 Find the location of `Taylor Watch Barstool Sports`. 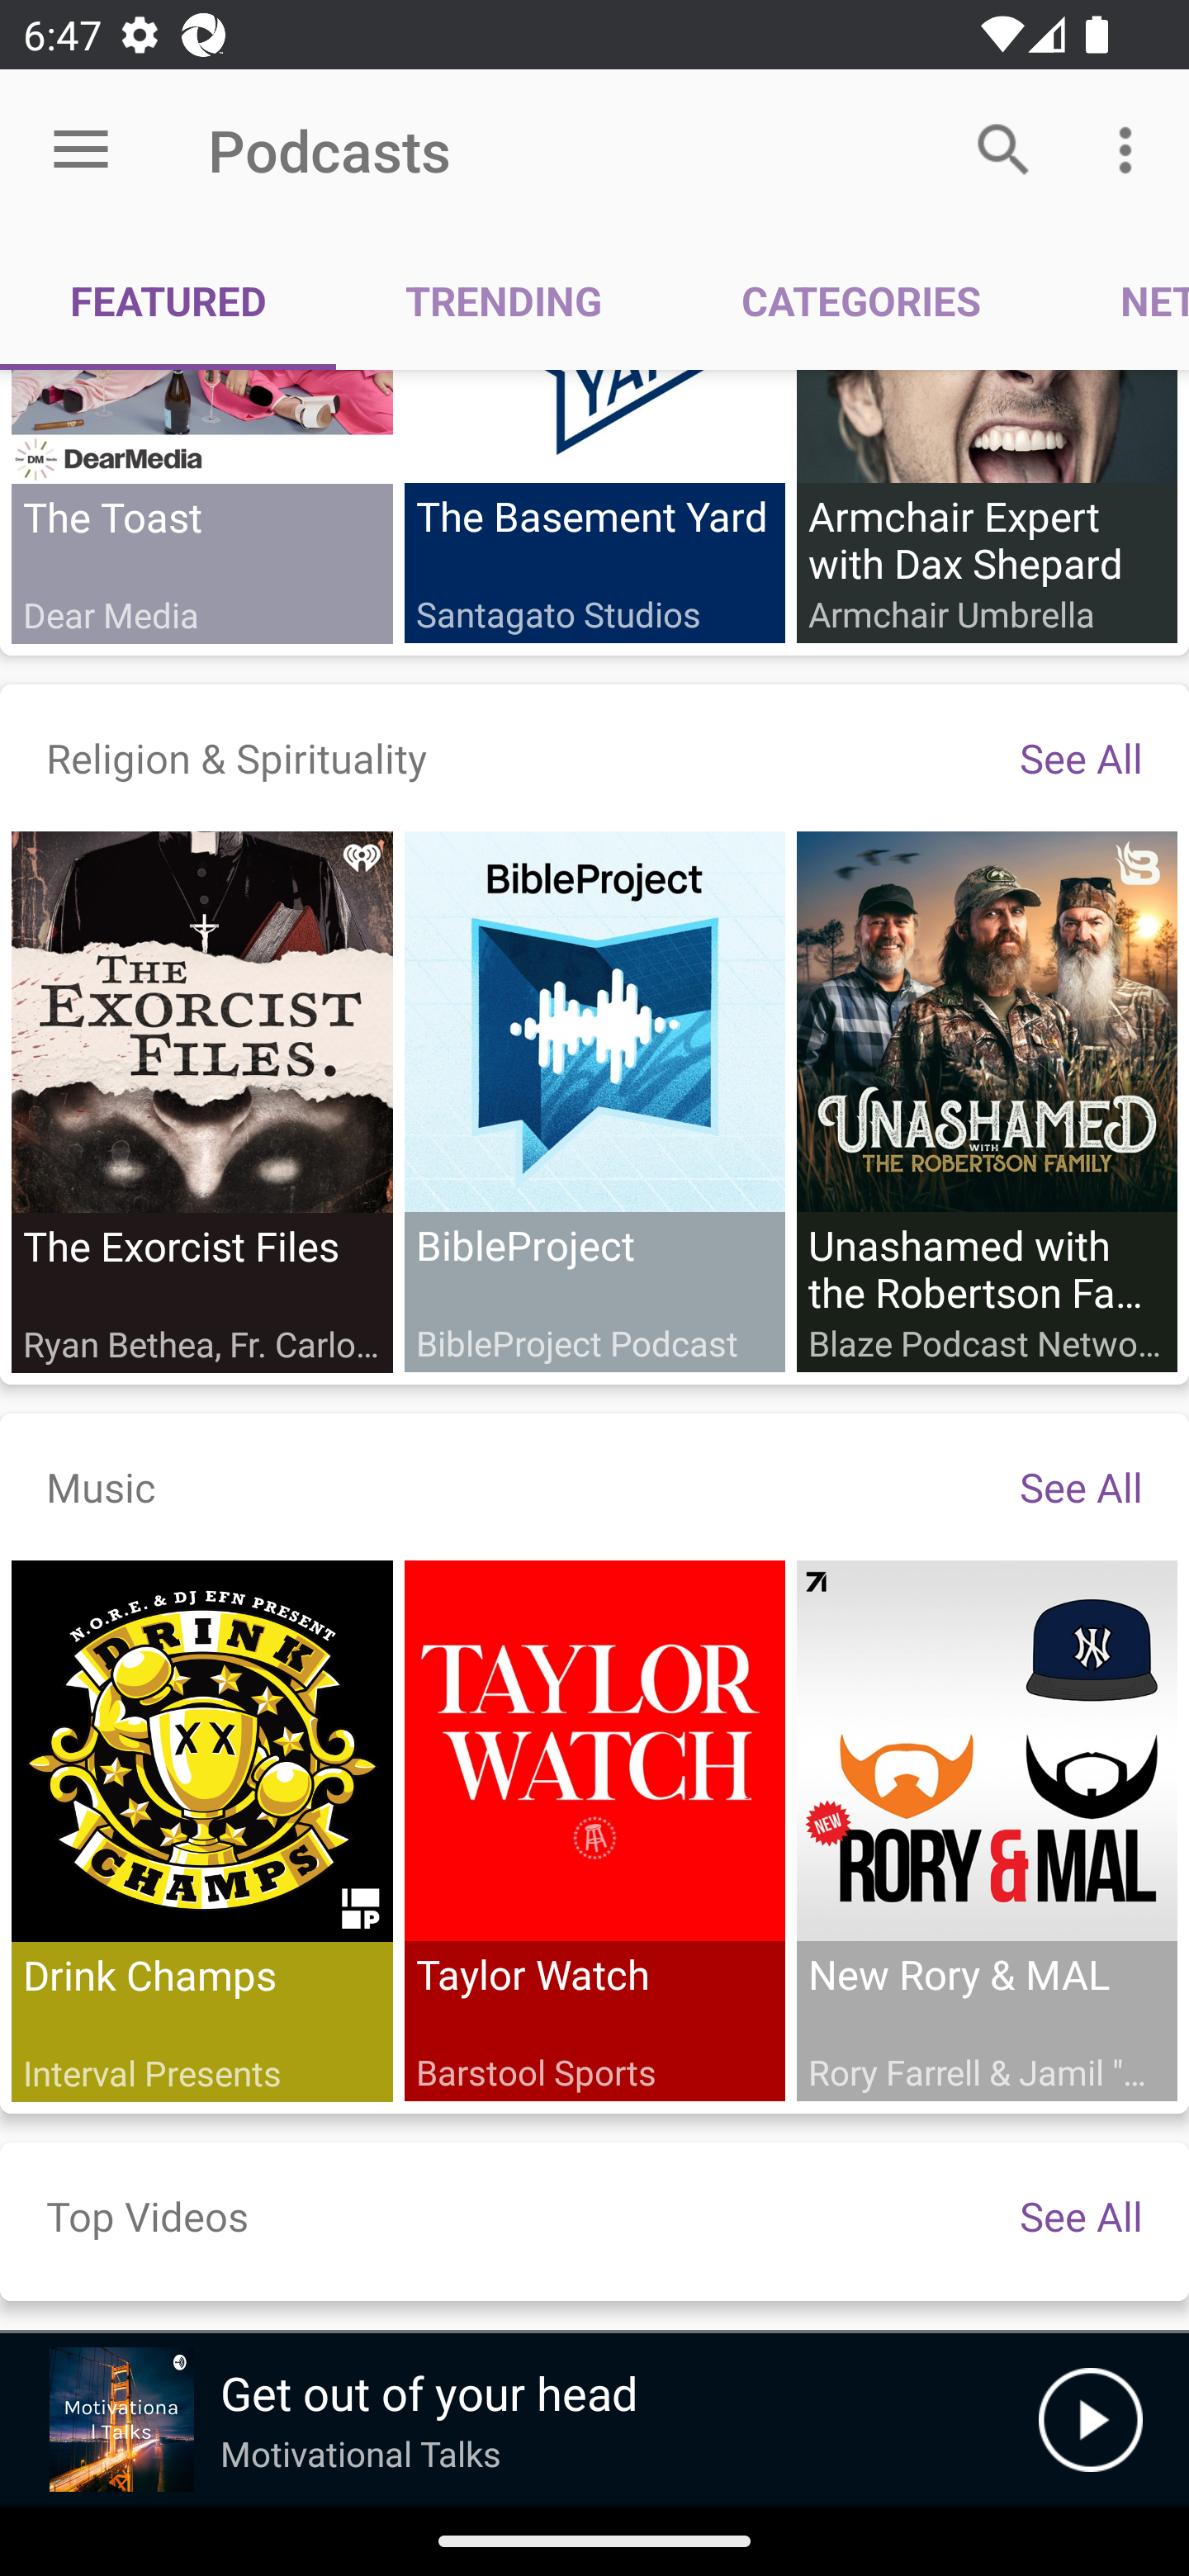

Taylor Watch Barstool Sports is located at coordinates (594, 1831).